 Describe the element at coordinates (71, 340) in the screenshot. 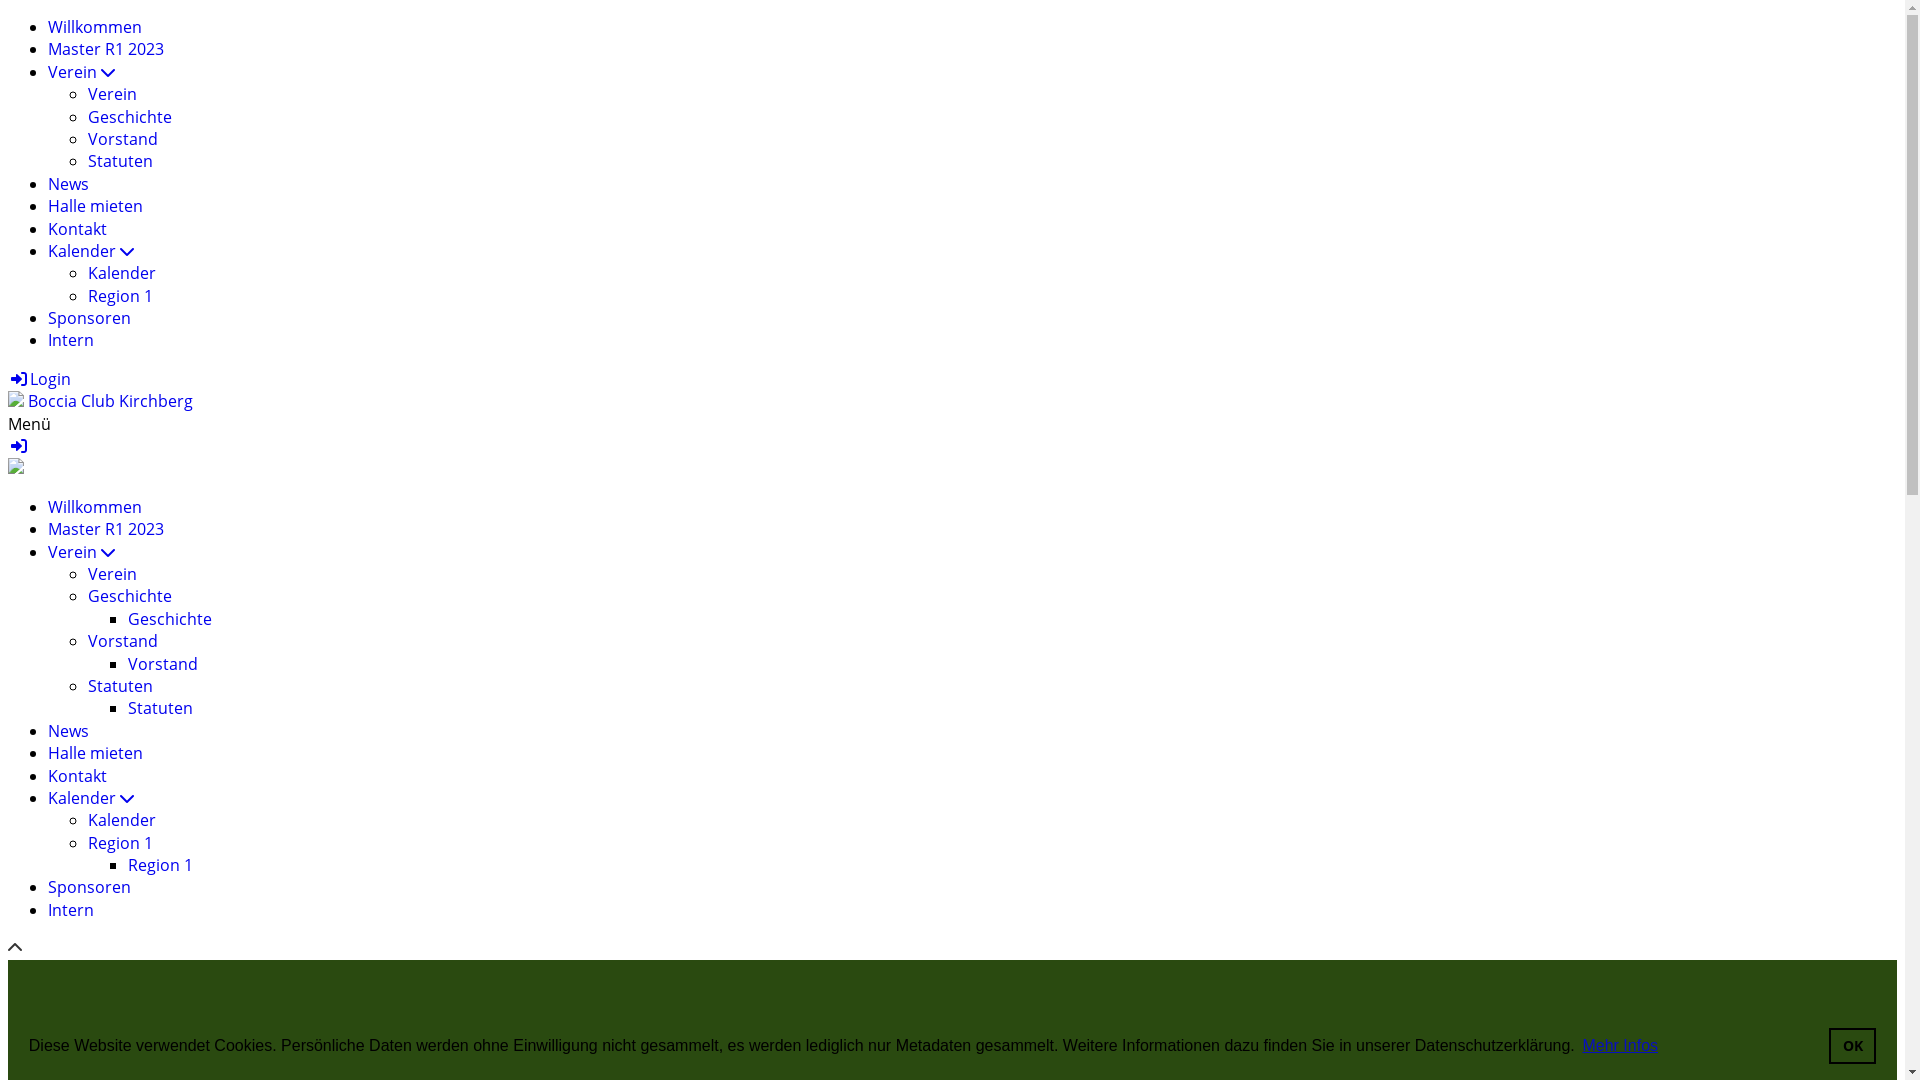

I see `Intern` at that location.